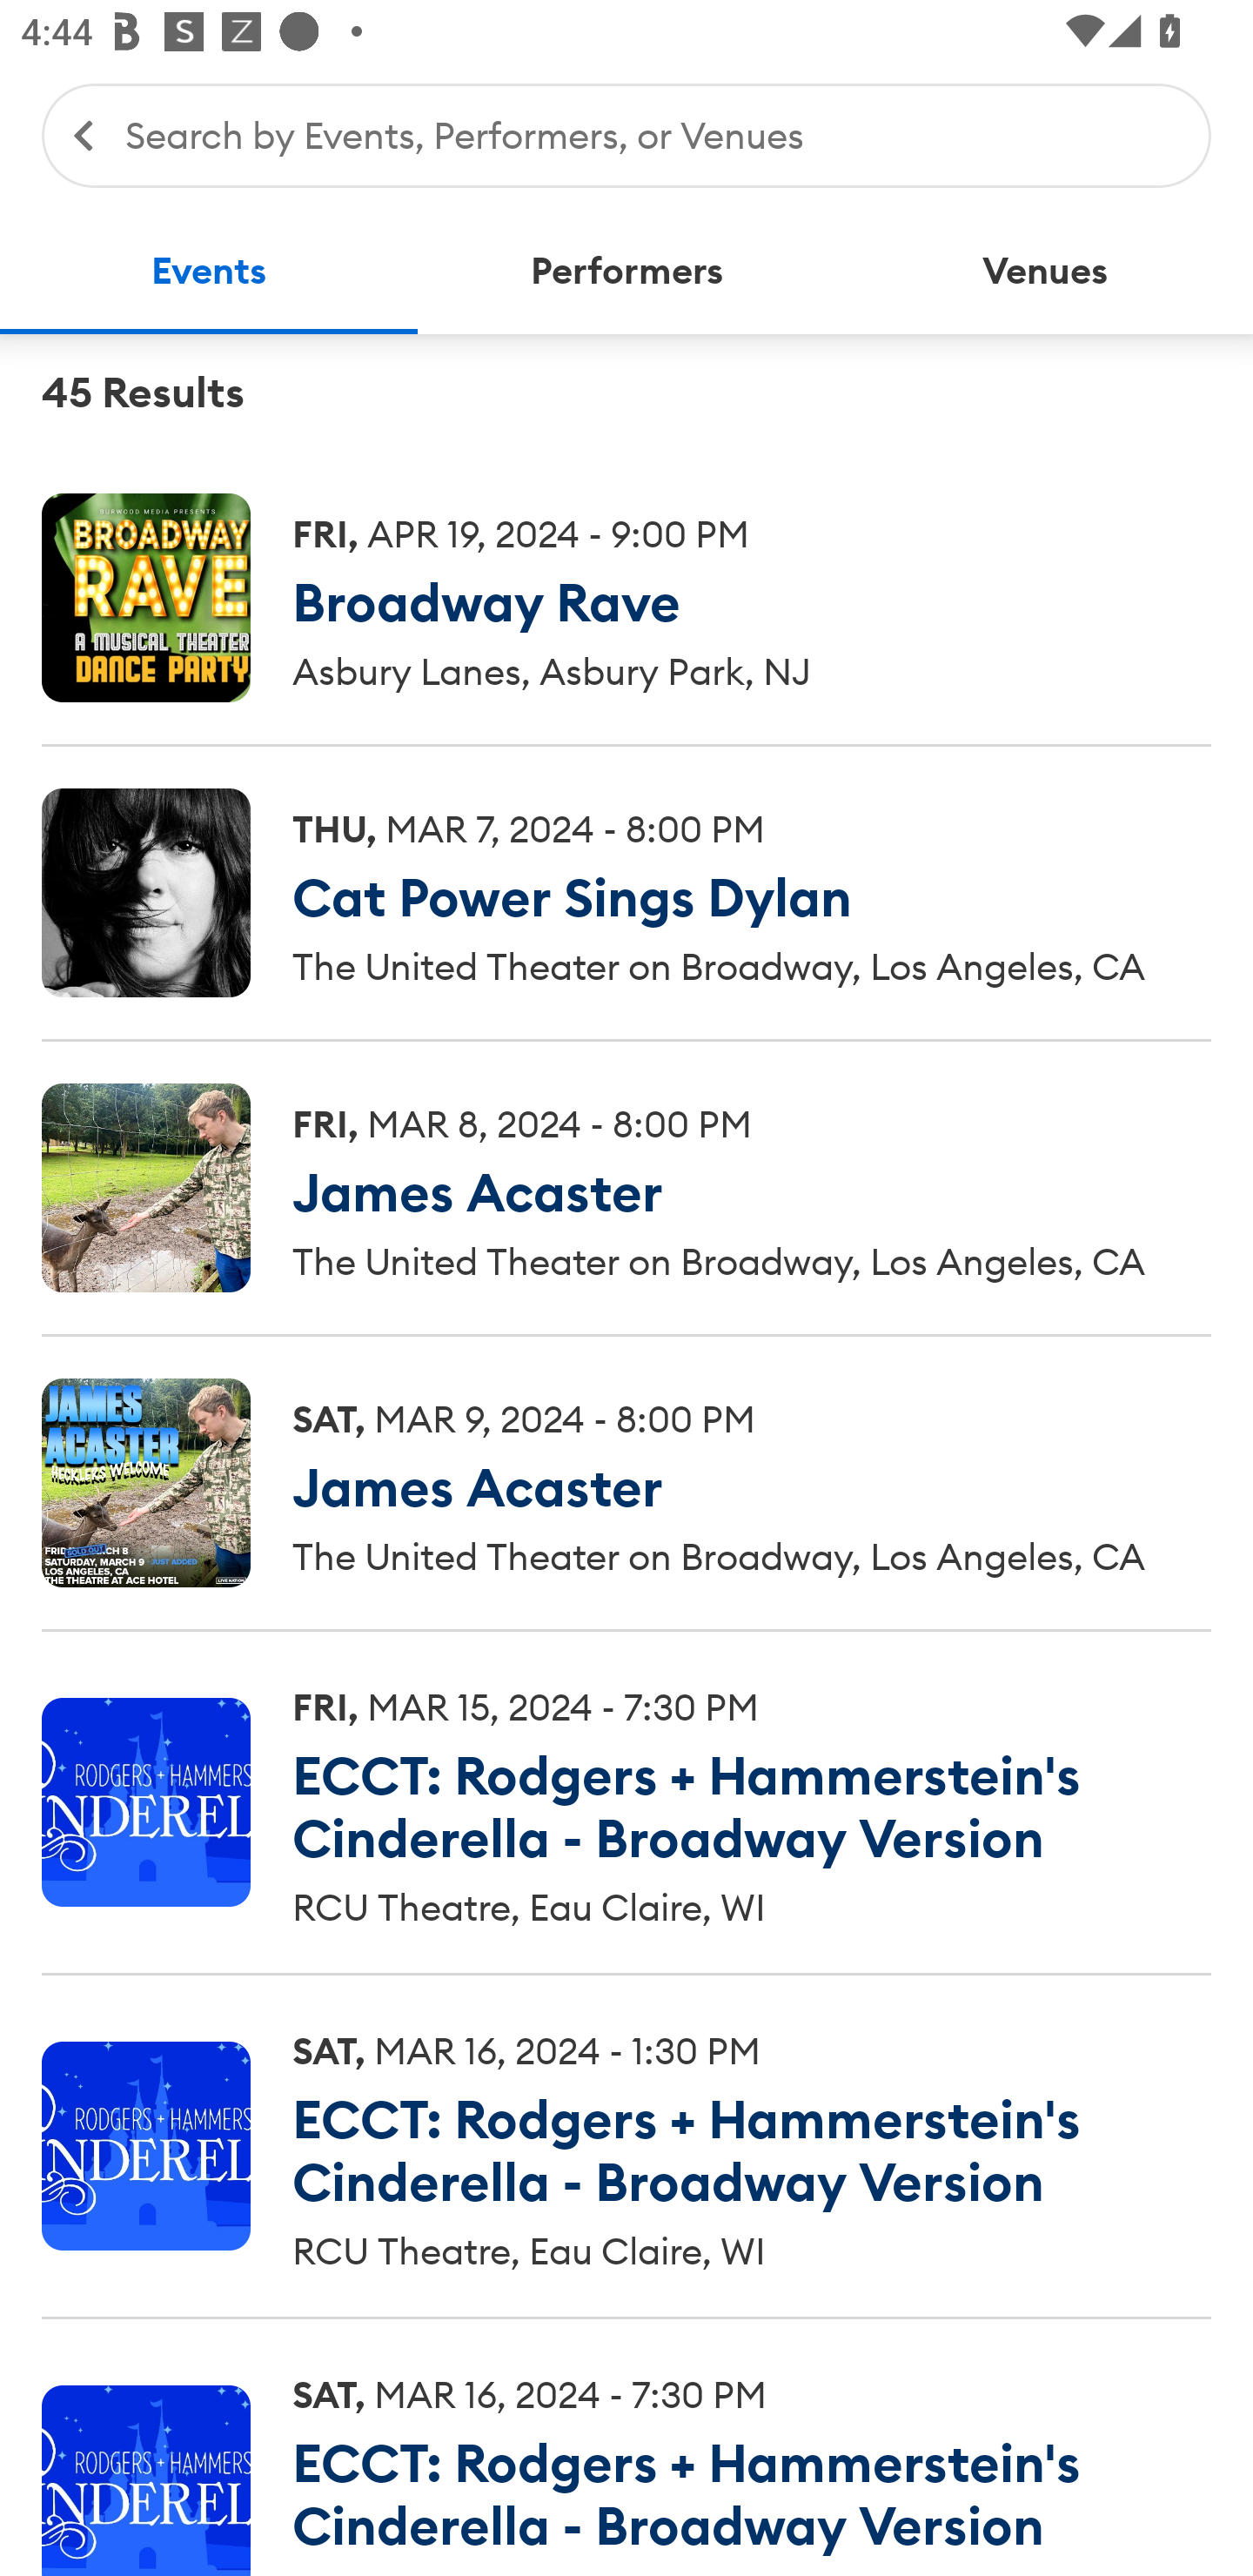 This screenshot has width=1253, height=2576. Describe the element at coordinates (626, 272) in the screenshot. I see `Performers` at that location.